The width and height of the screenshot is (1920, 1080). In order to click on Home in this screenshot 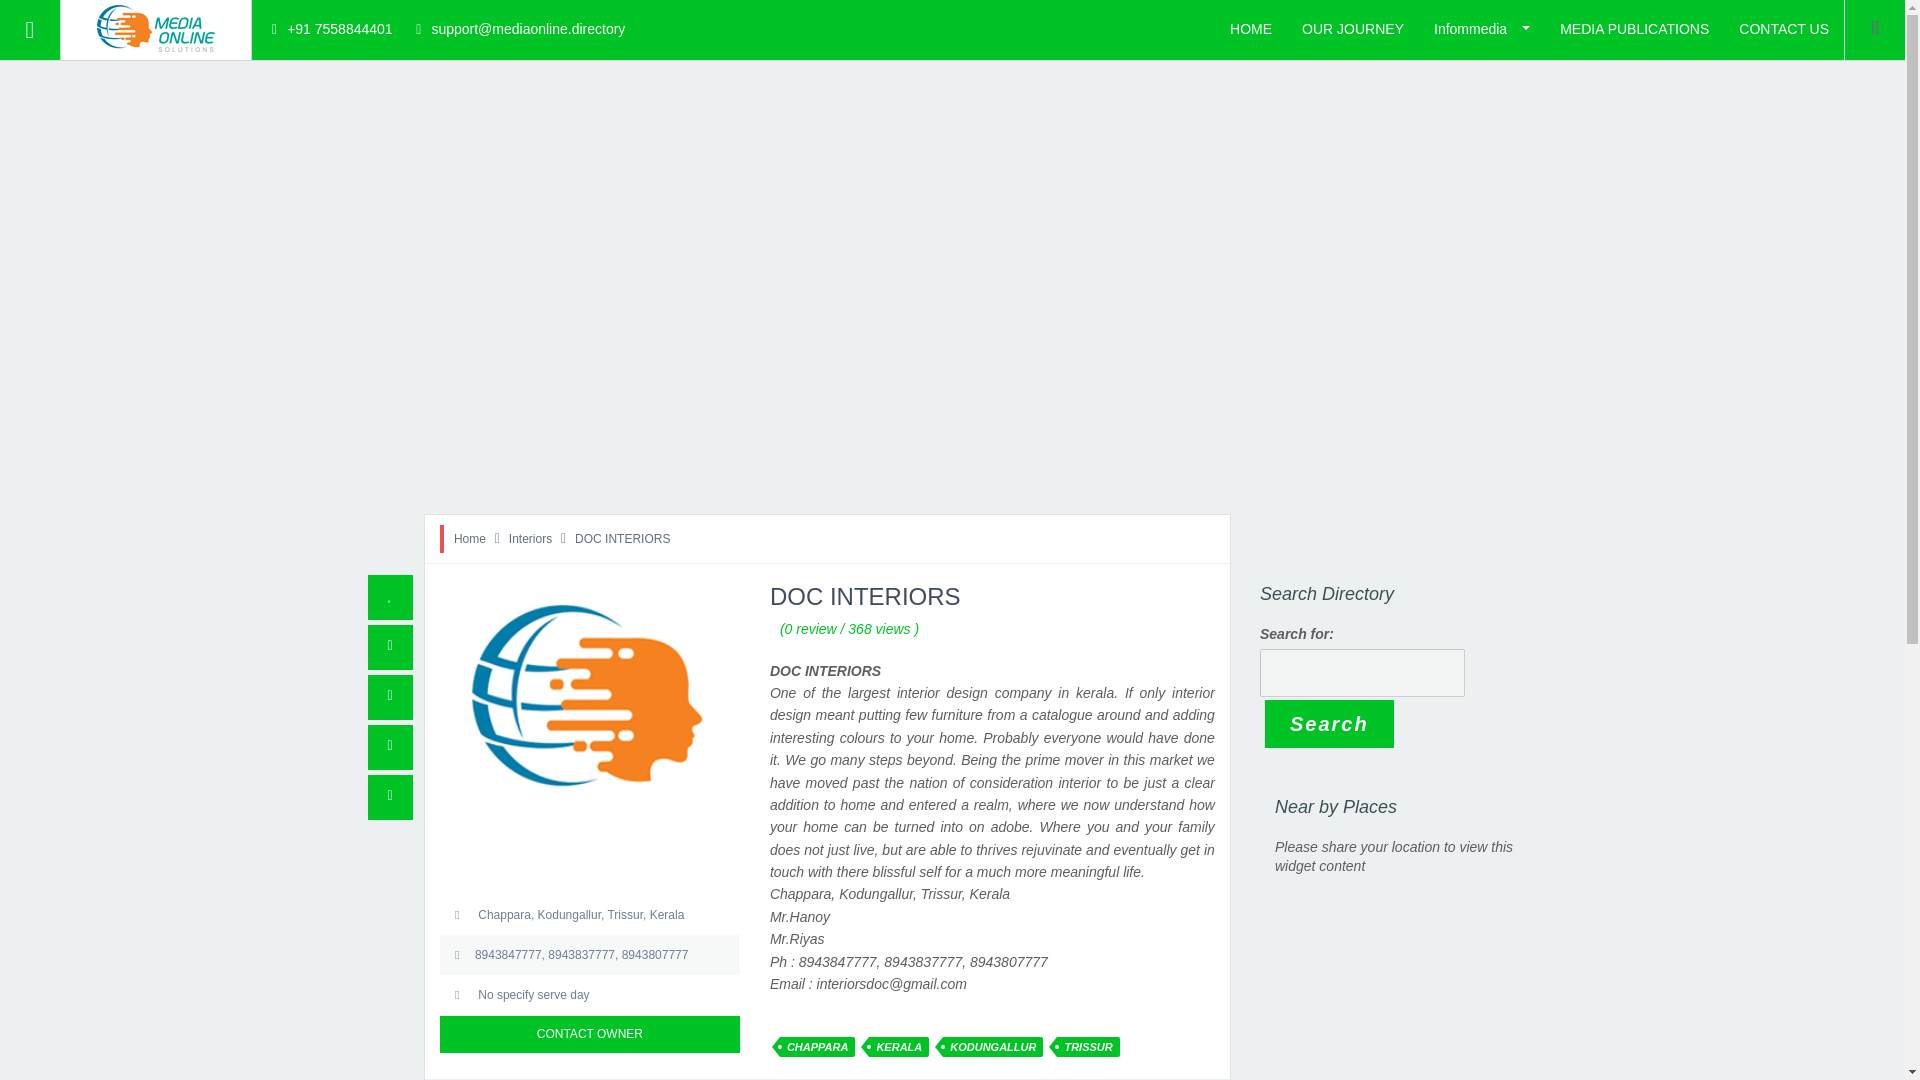, I will do `click(469, 539)`.